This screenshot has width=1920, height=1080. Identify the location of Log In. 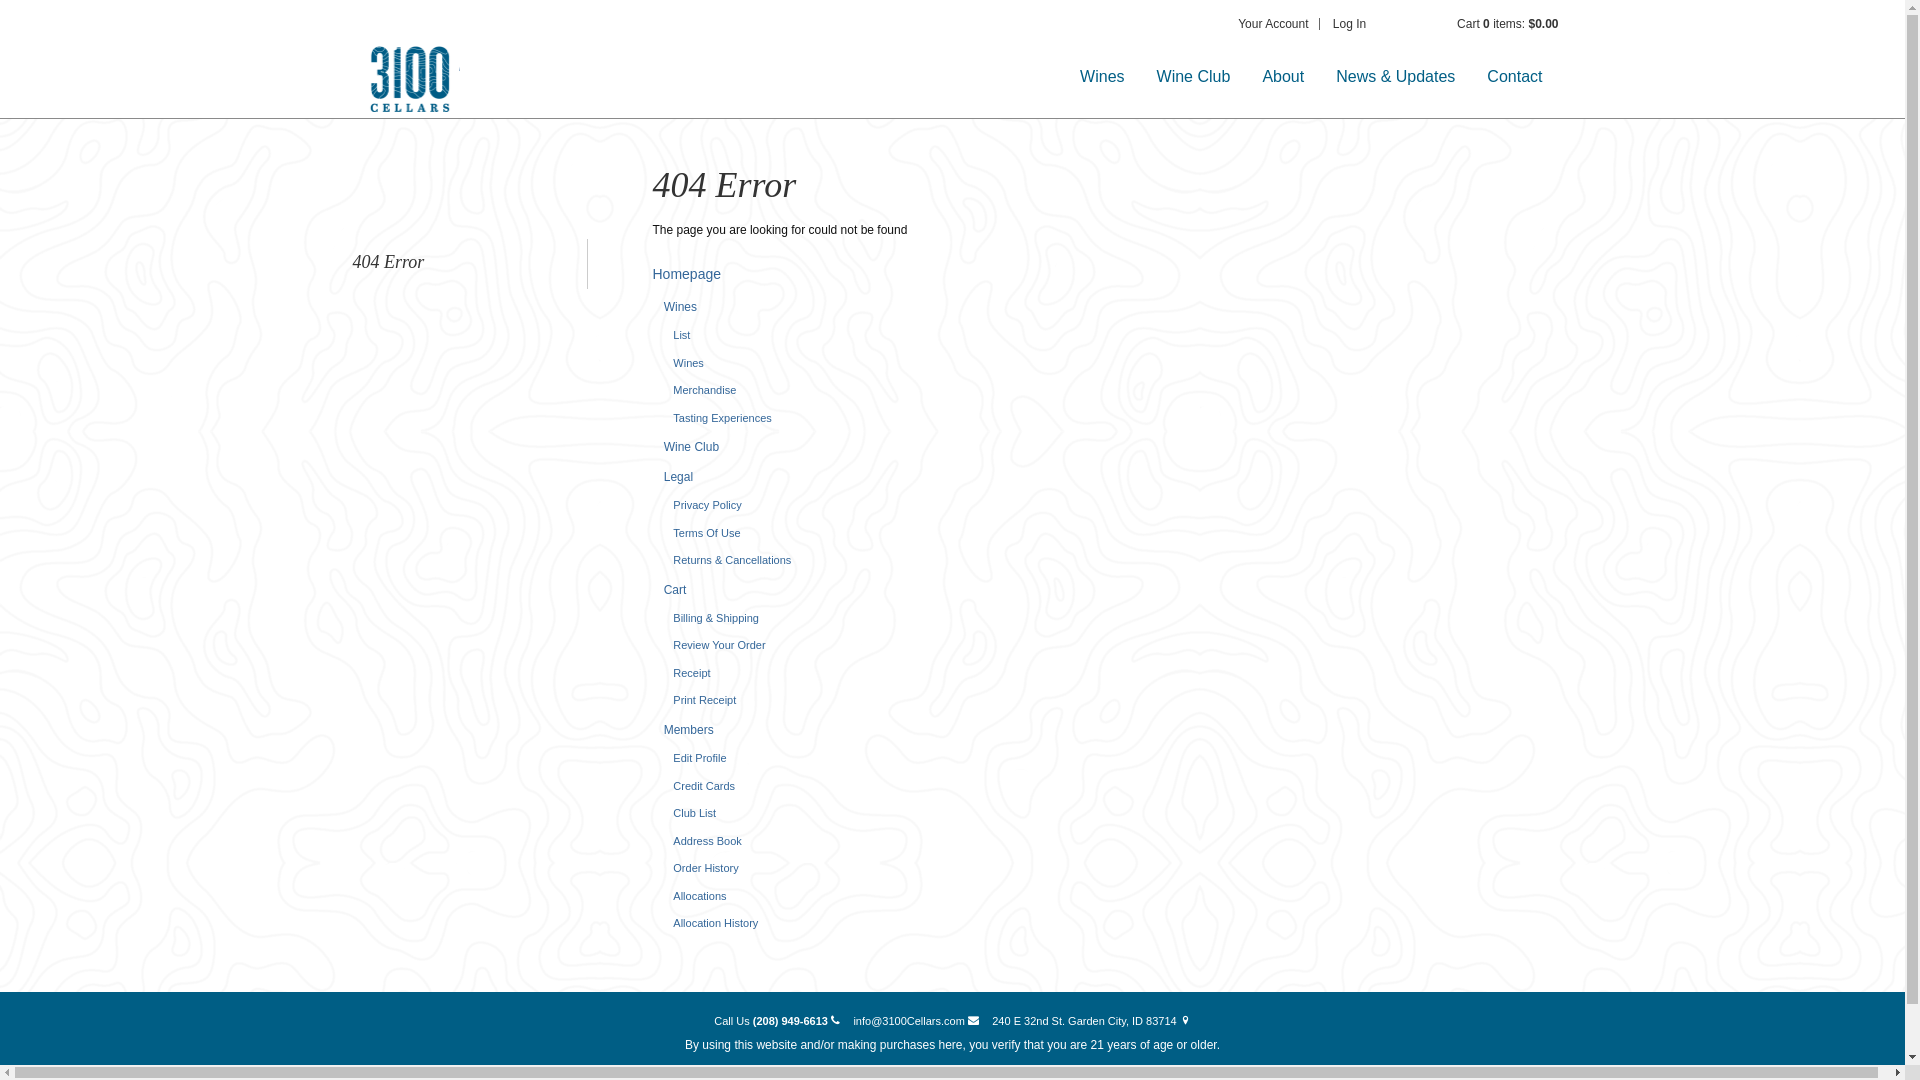
(1350, 24).